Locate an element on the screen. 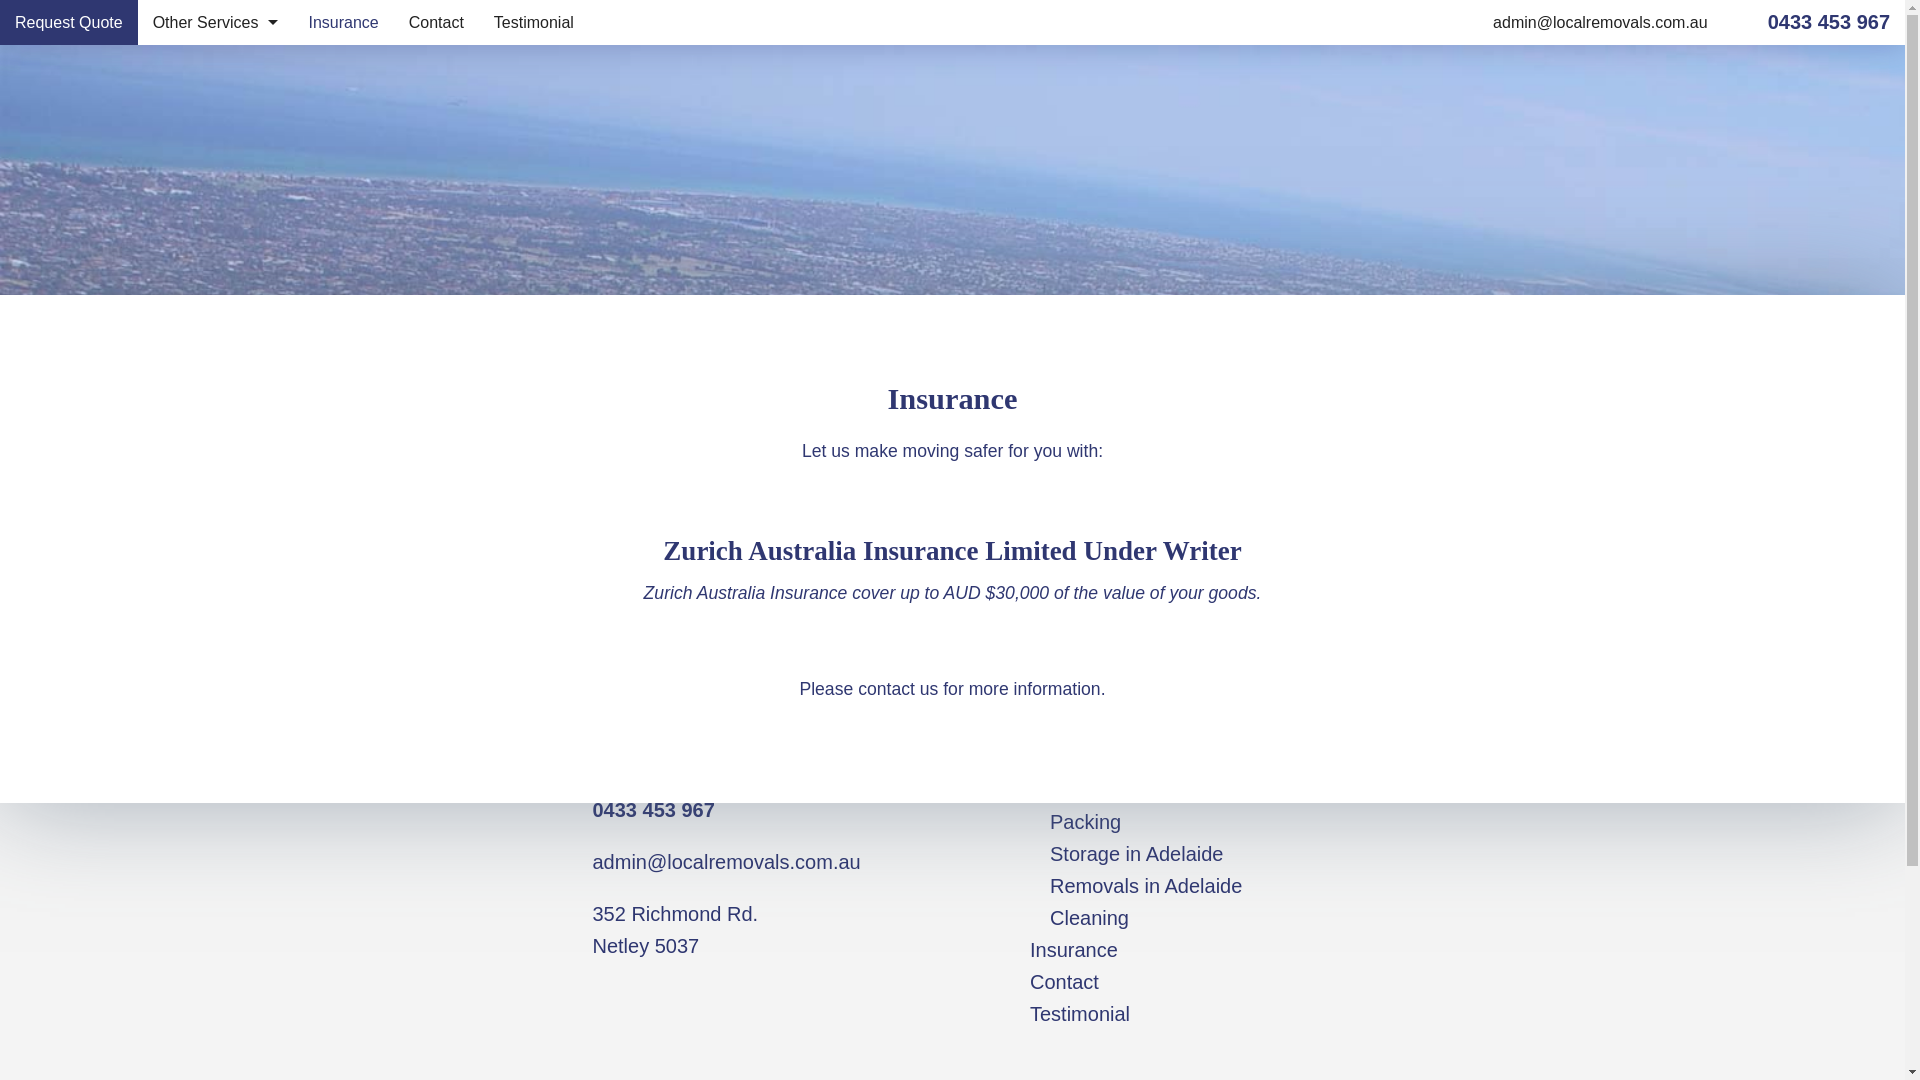 This screenshot has width=1920, height=1080. Boxes is located at coordinates (1078, 790).